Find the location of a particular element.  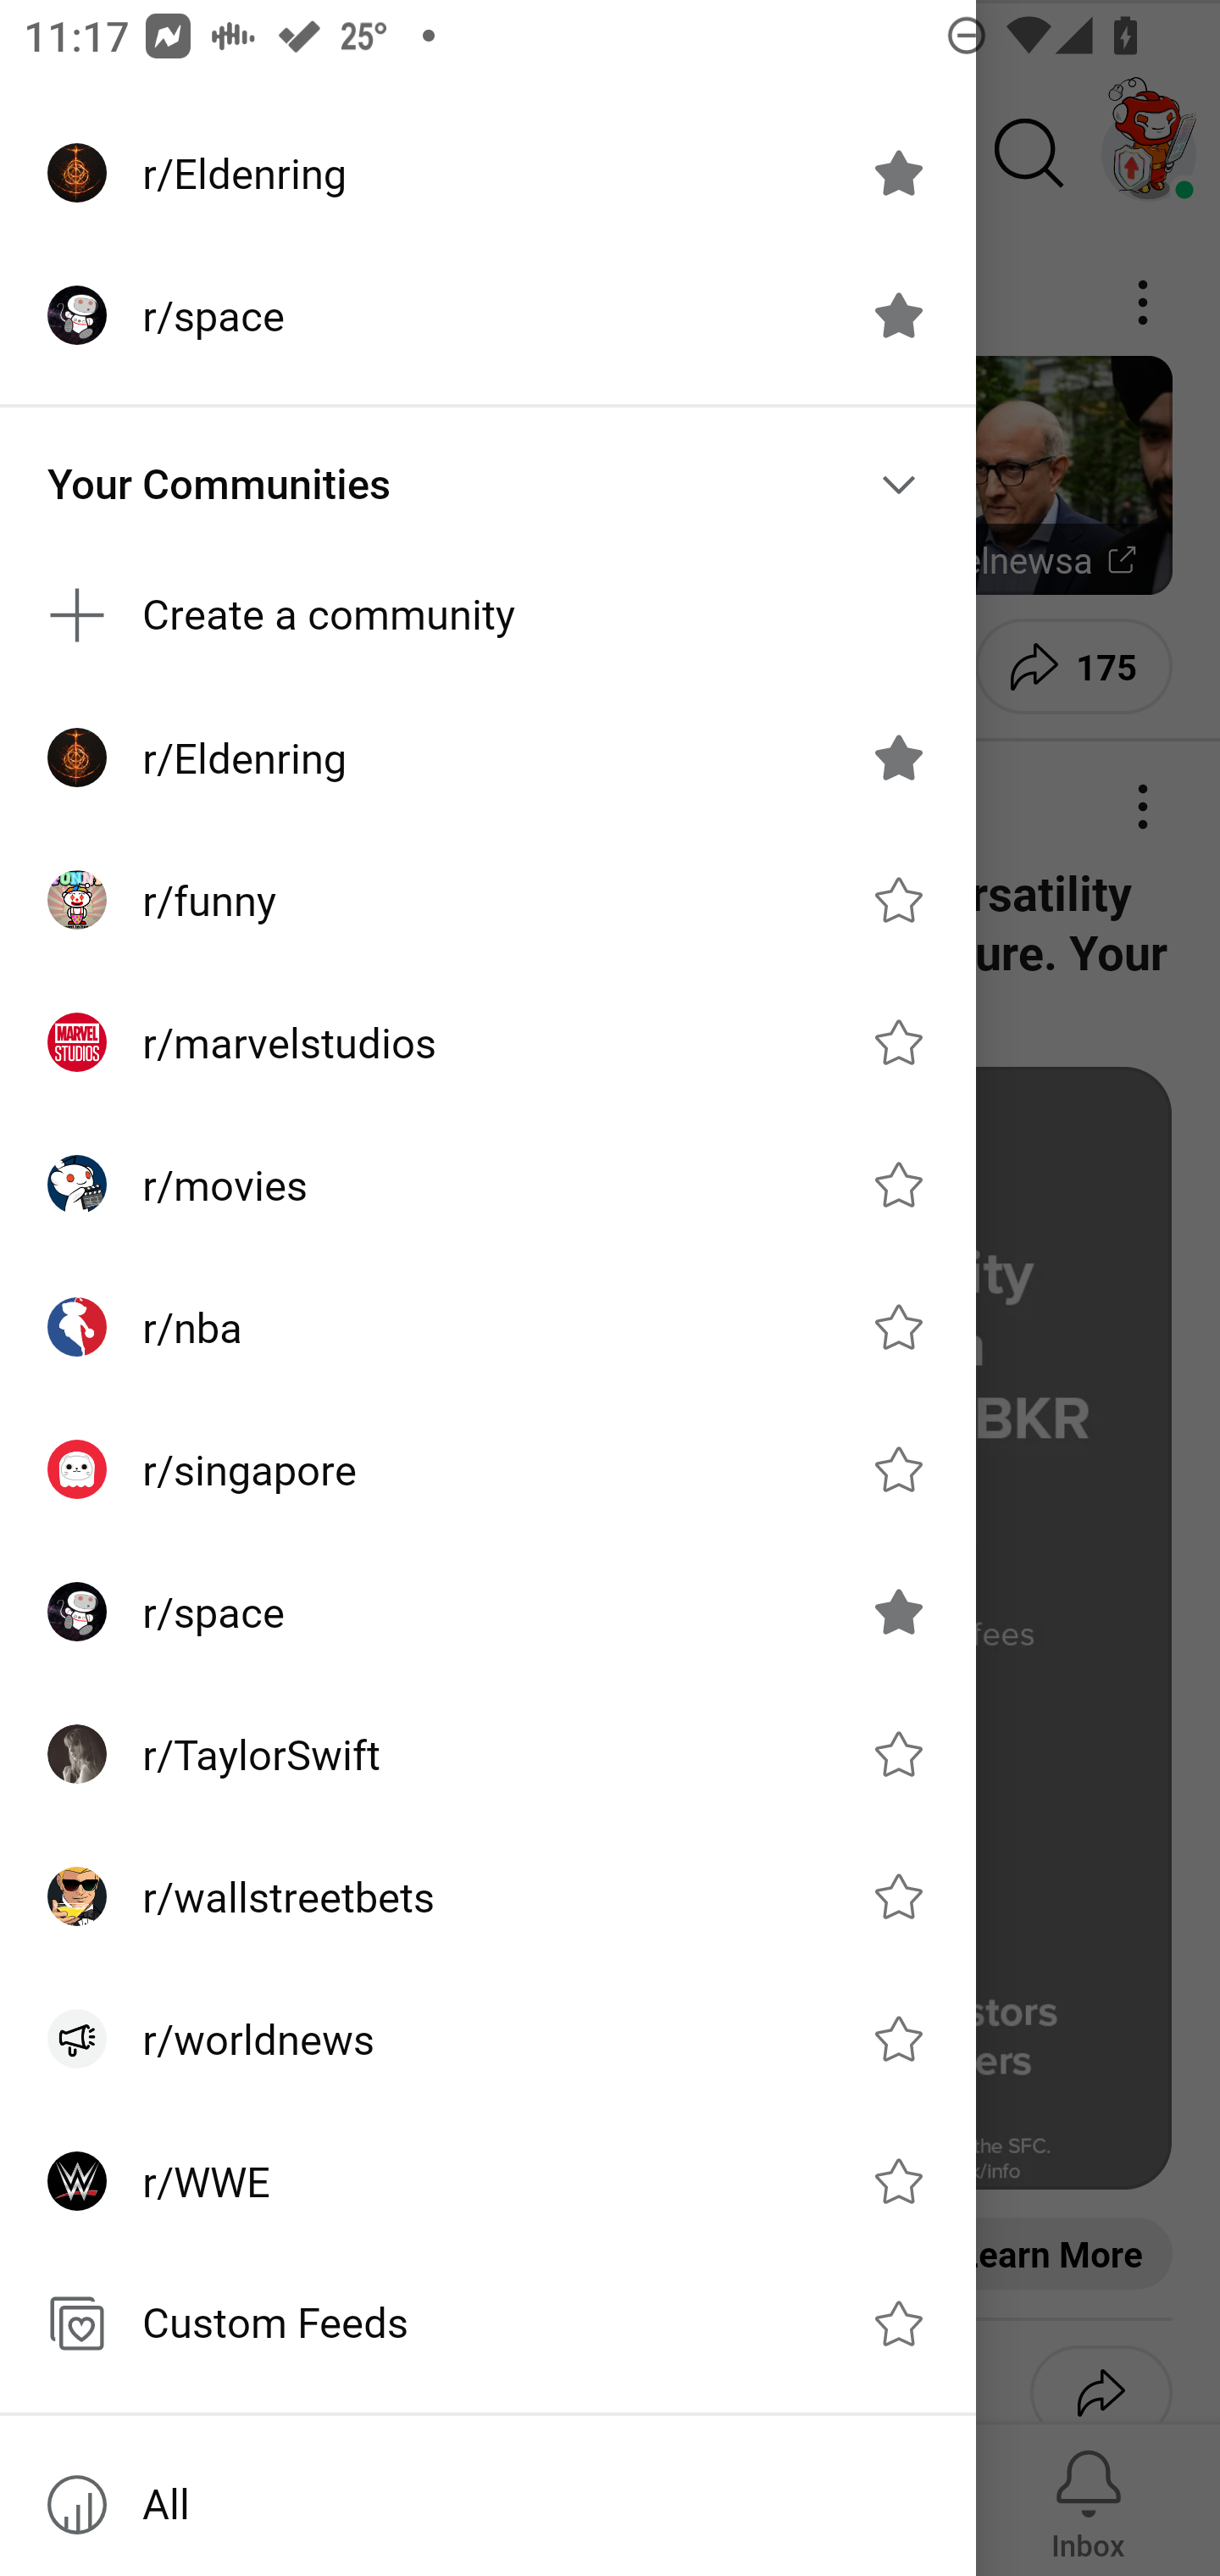

r/wallstreetbets Favorite r/wallstreetbets is located at coordinates (488, 1896).